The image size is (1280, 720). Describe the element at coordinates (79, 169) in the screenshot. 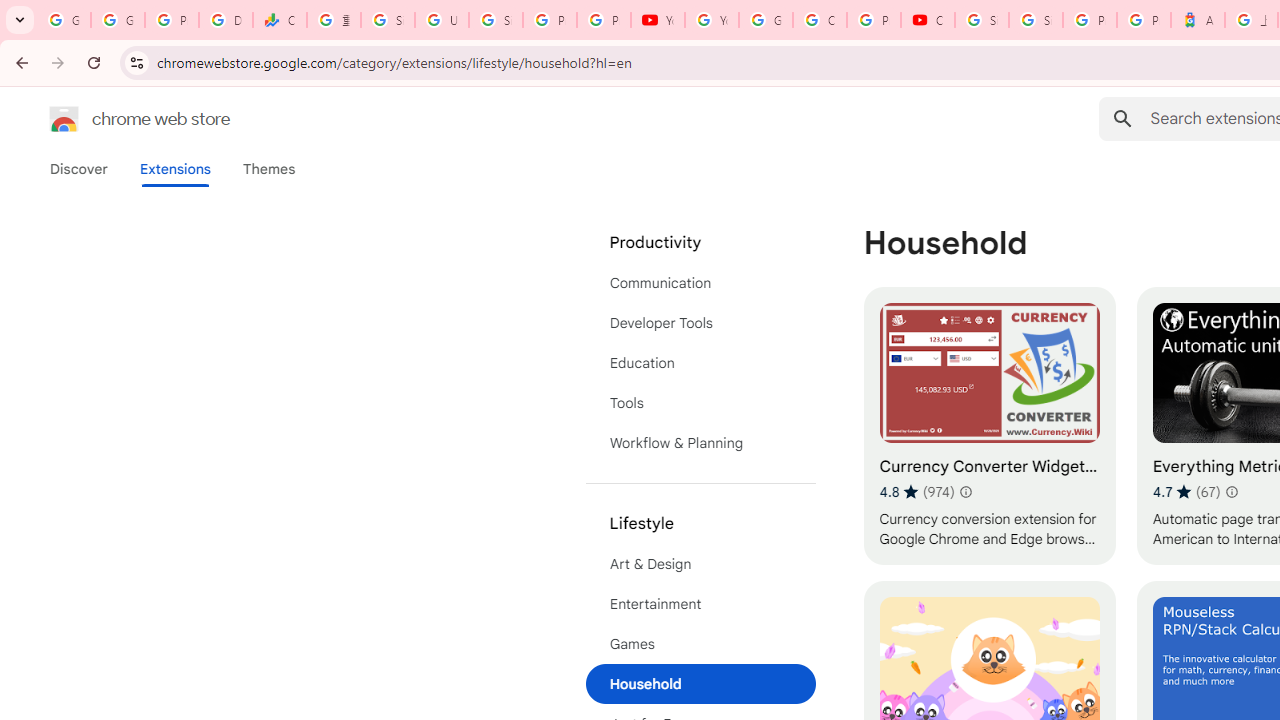

I see `Discover` at that location.